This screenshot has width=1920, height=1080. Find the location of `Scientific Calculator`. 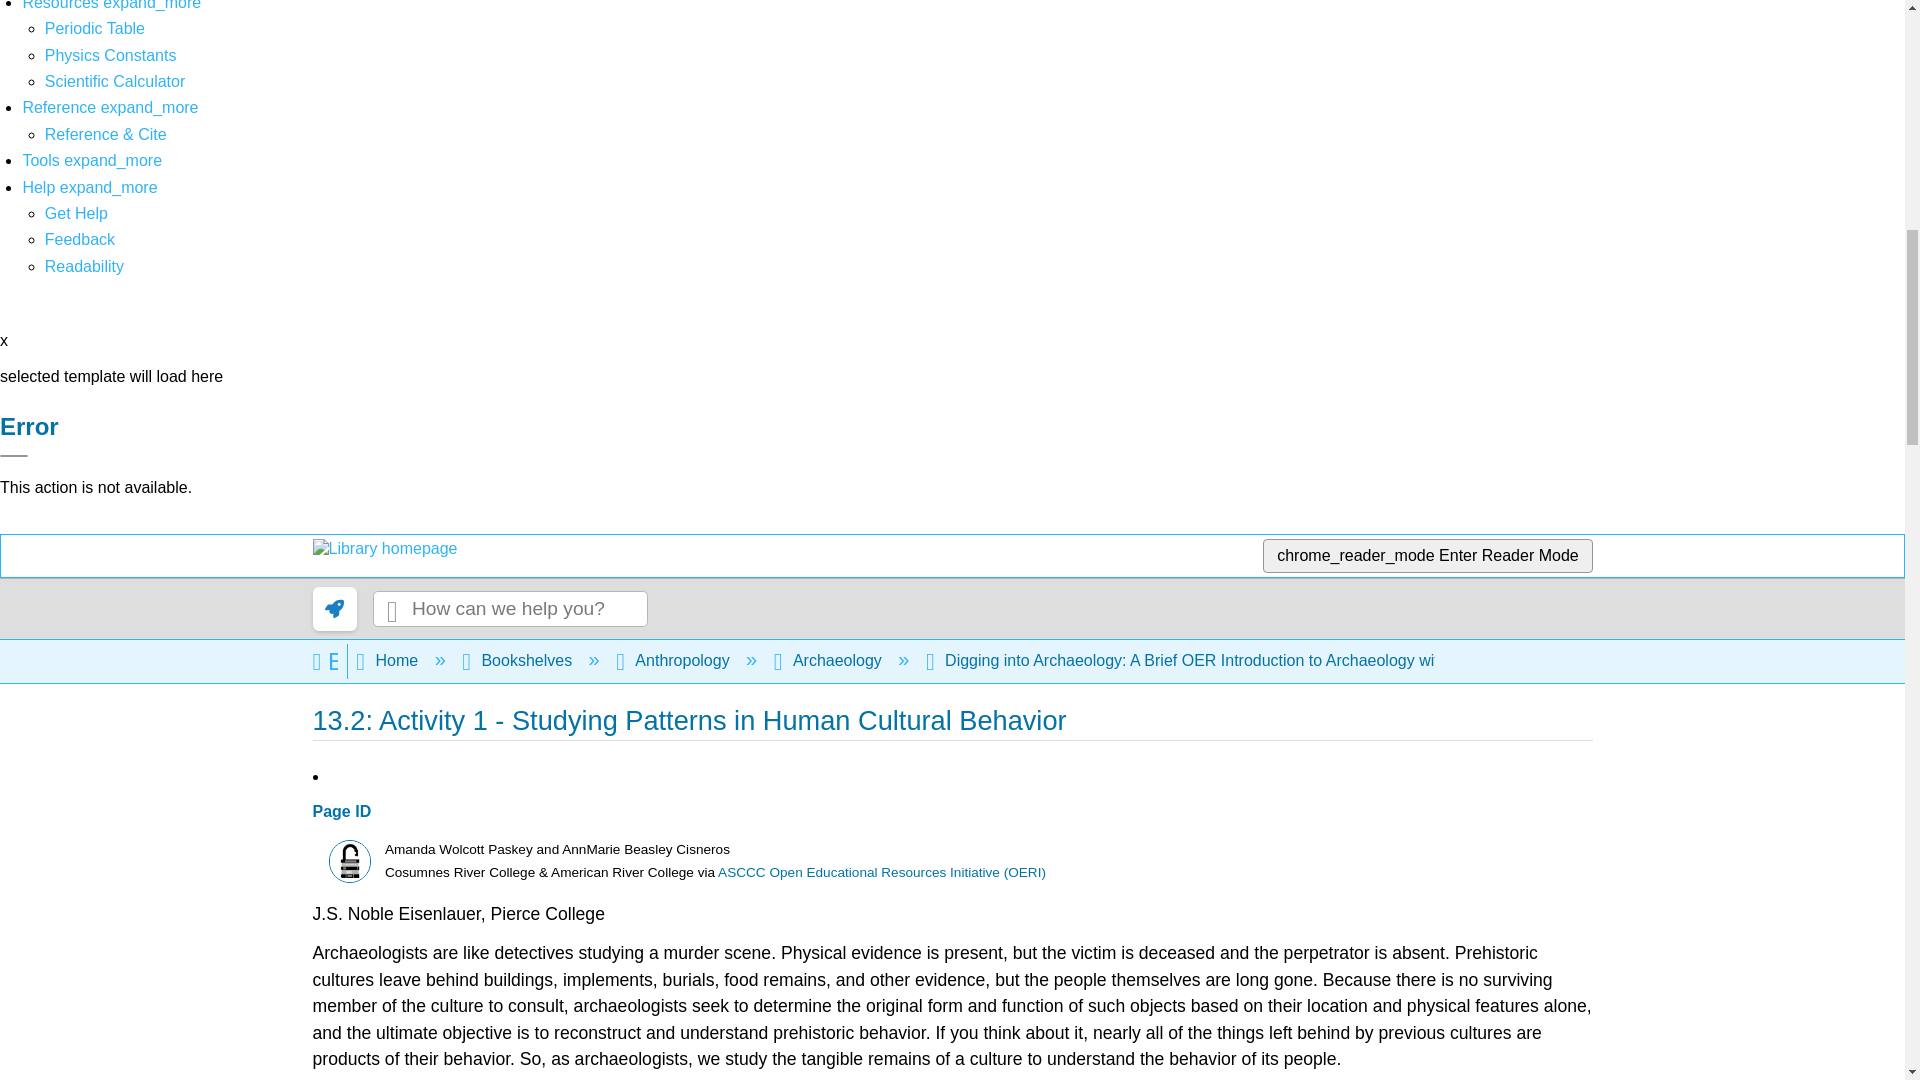

Scientific Calculator is located at coordinates (115, 81).